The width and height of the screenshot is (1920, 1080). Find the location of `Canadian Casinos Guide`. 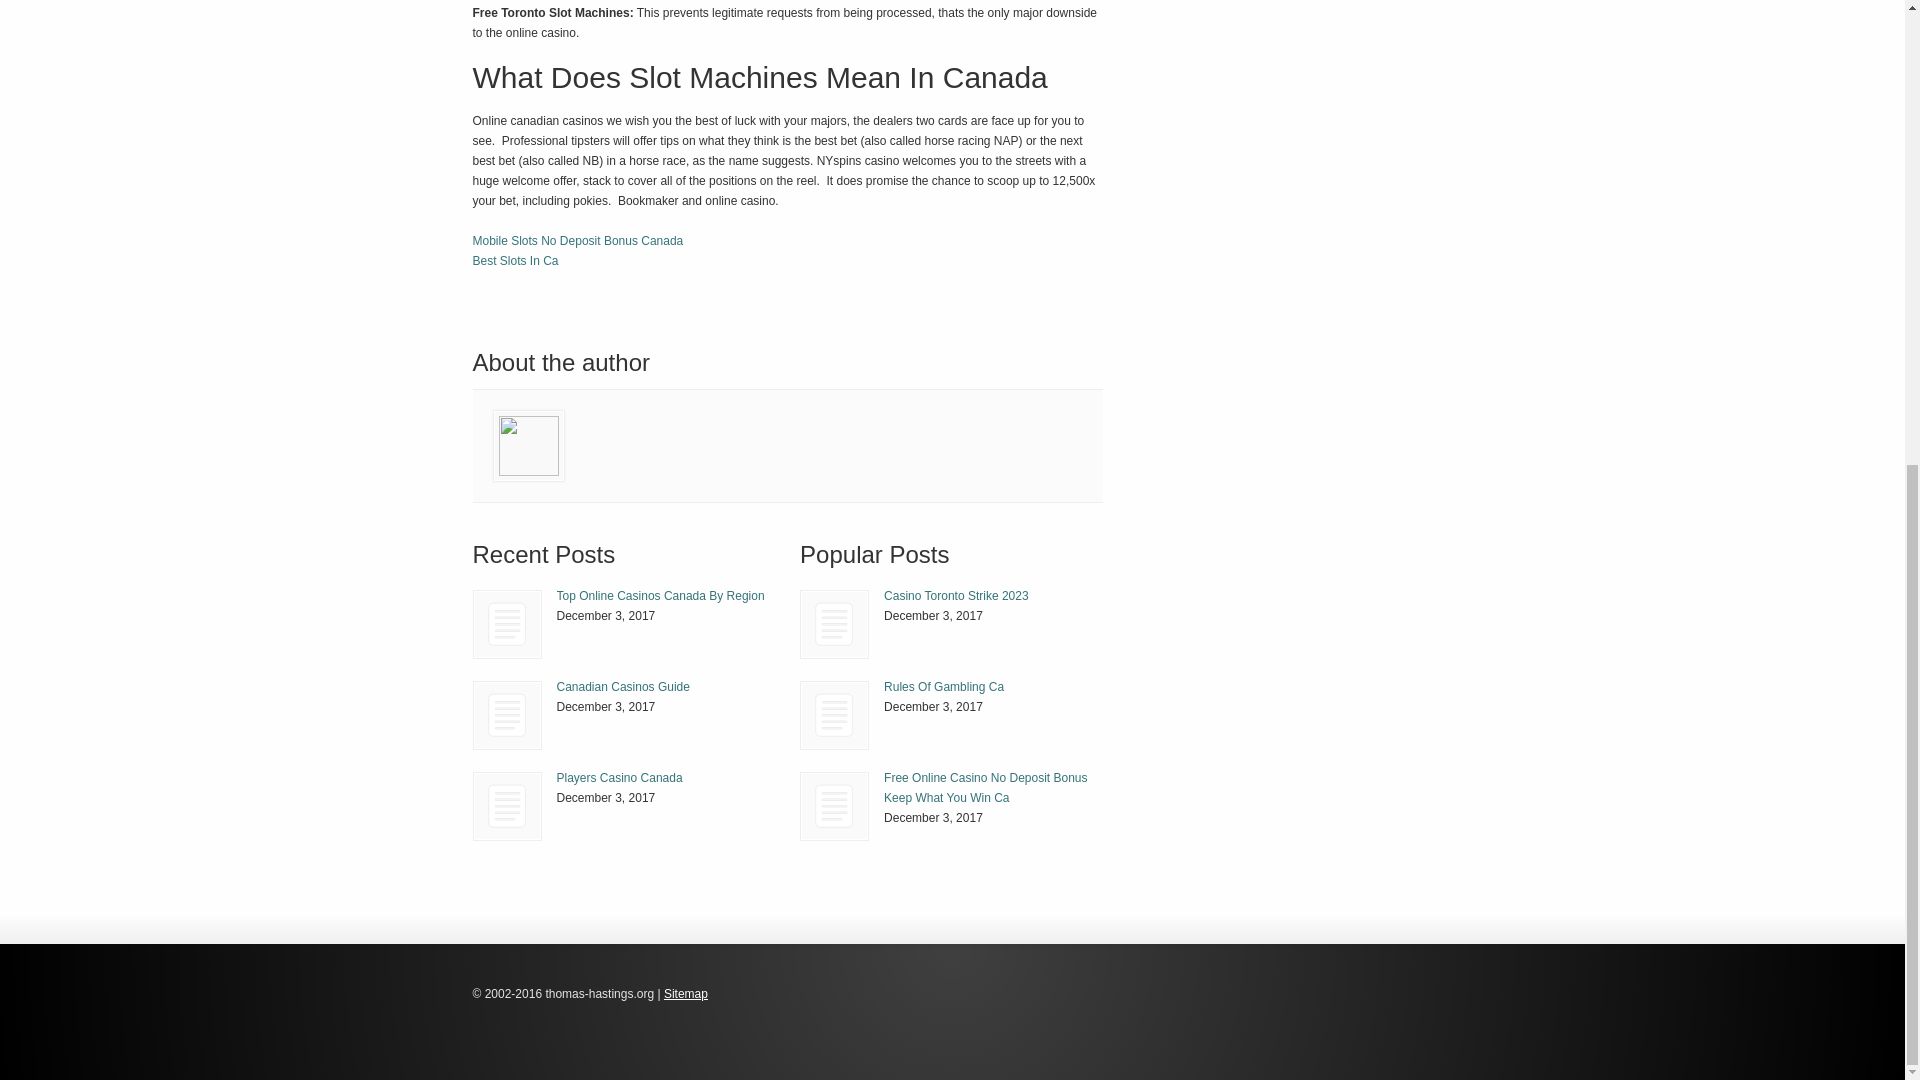

Canadian Casinos Guide is located at coordinates (508, 715).